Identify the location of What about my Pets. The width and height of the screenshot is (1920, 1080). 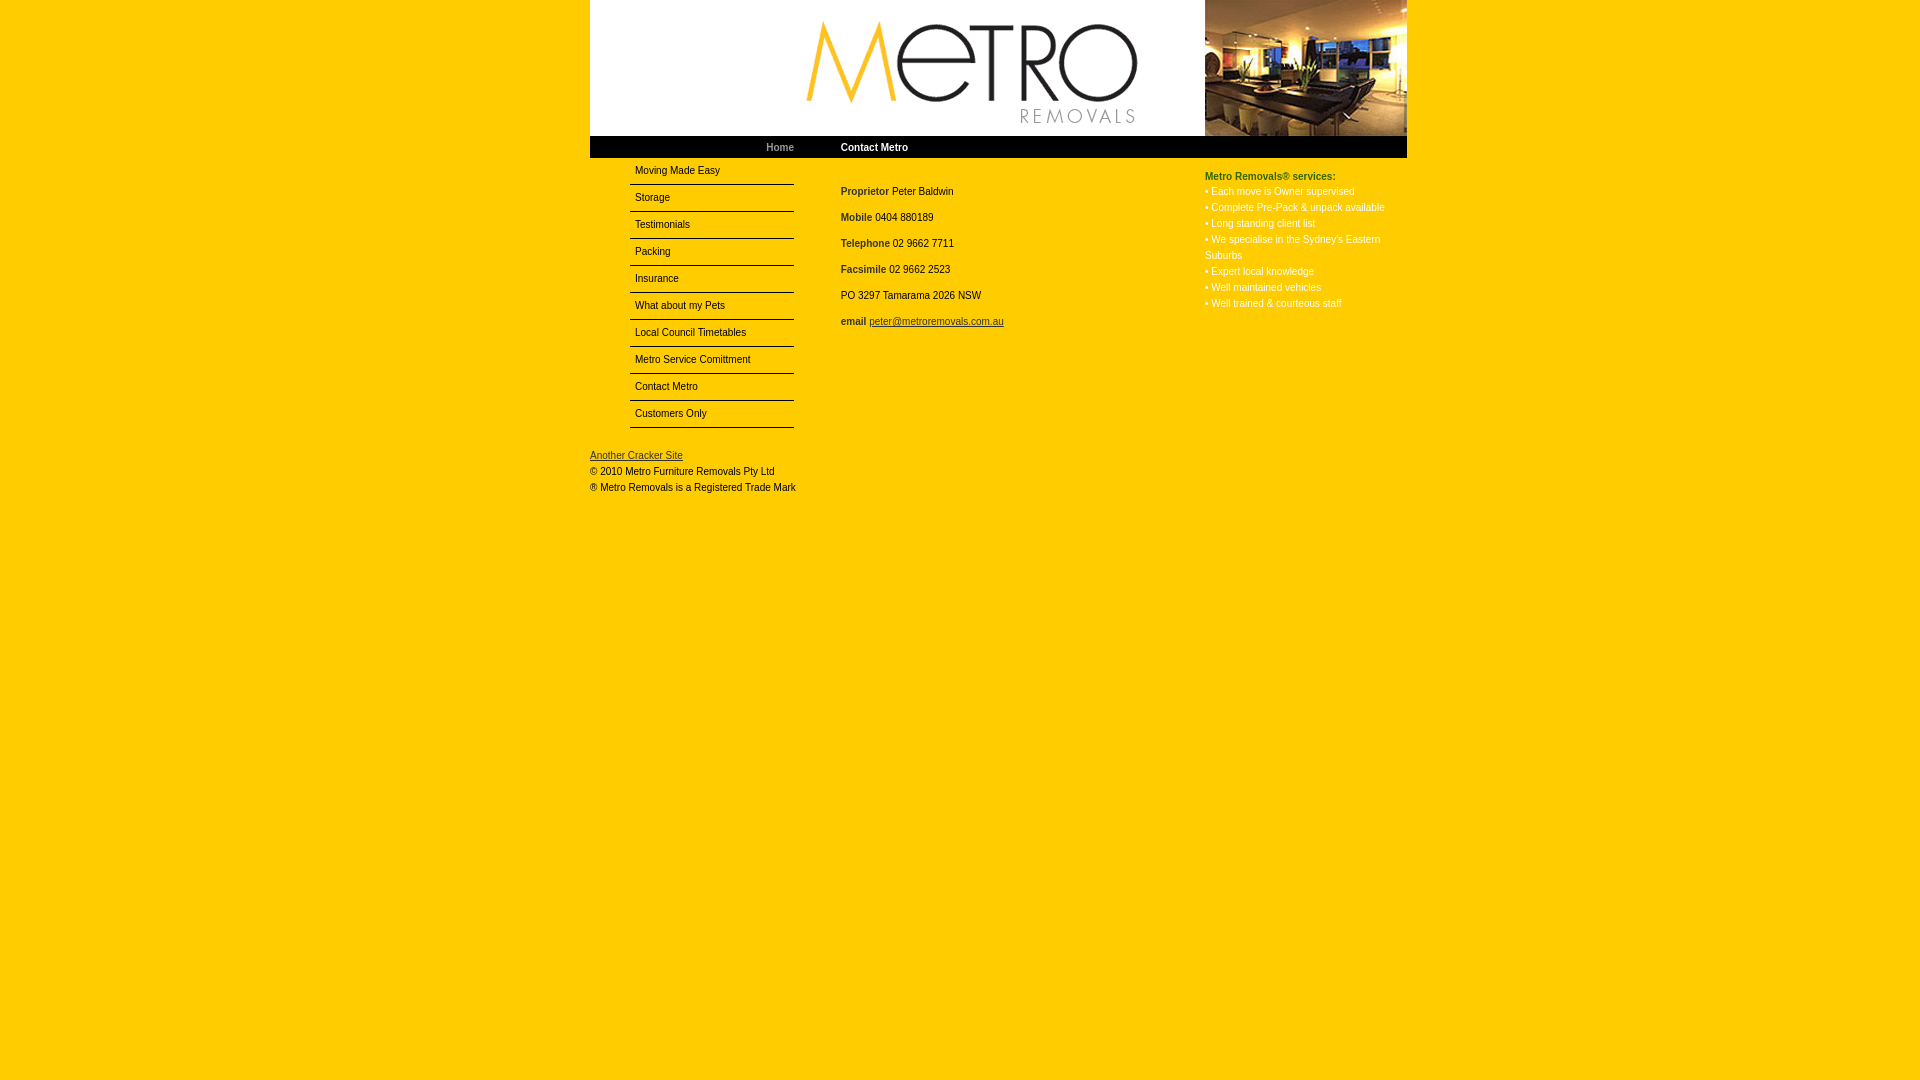
(712, 306).